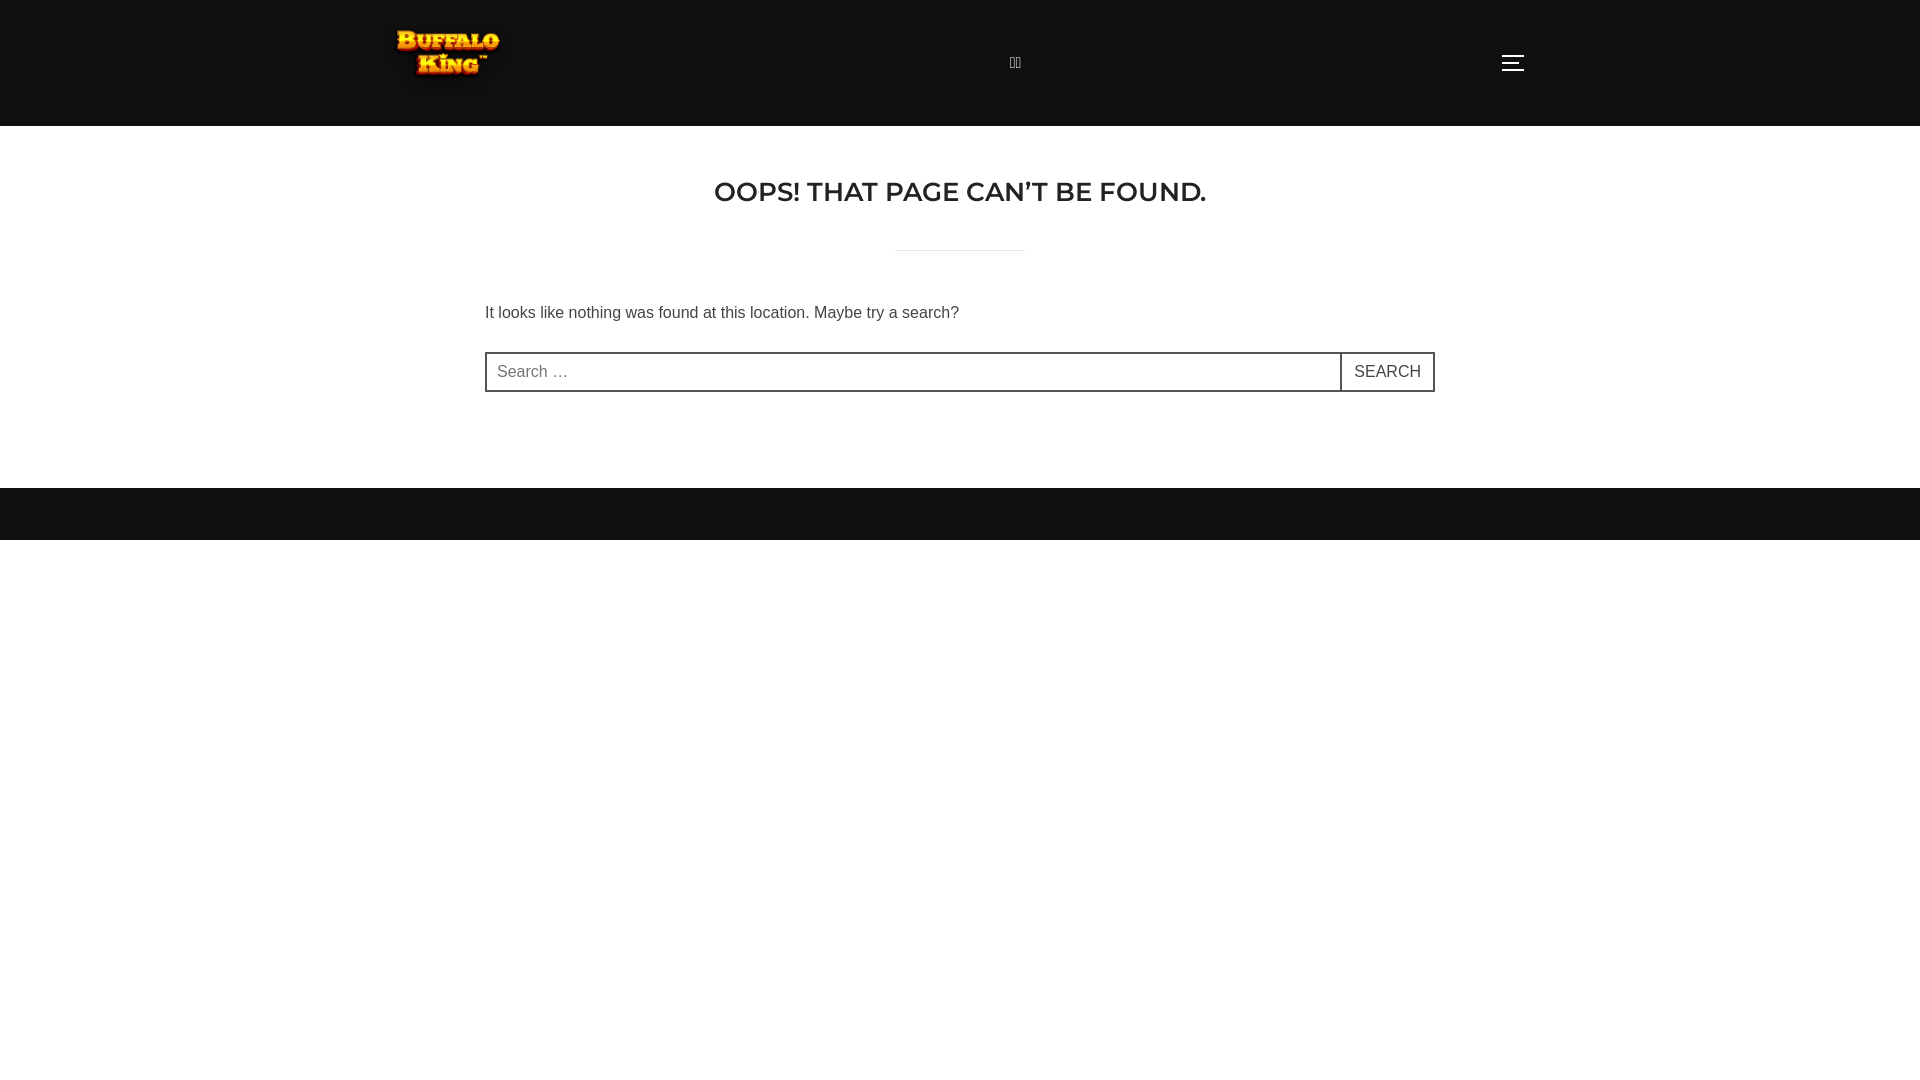 Image resolution: width=1920 pixels, height=1080 pixels. I want to click on SEARCH, so click(1388, 372).